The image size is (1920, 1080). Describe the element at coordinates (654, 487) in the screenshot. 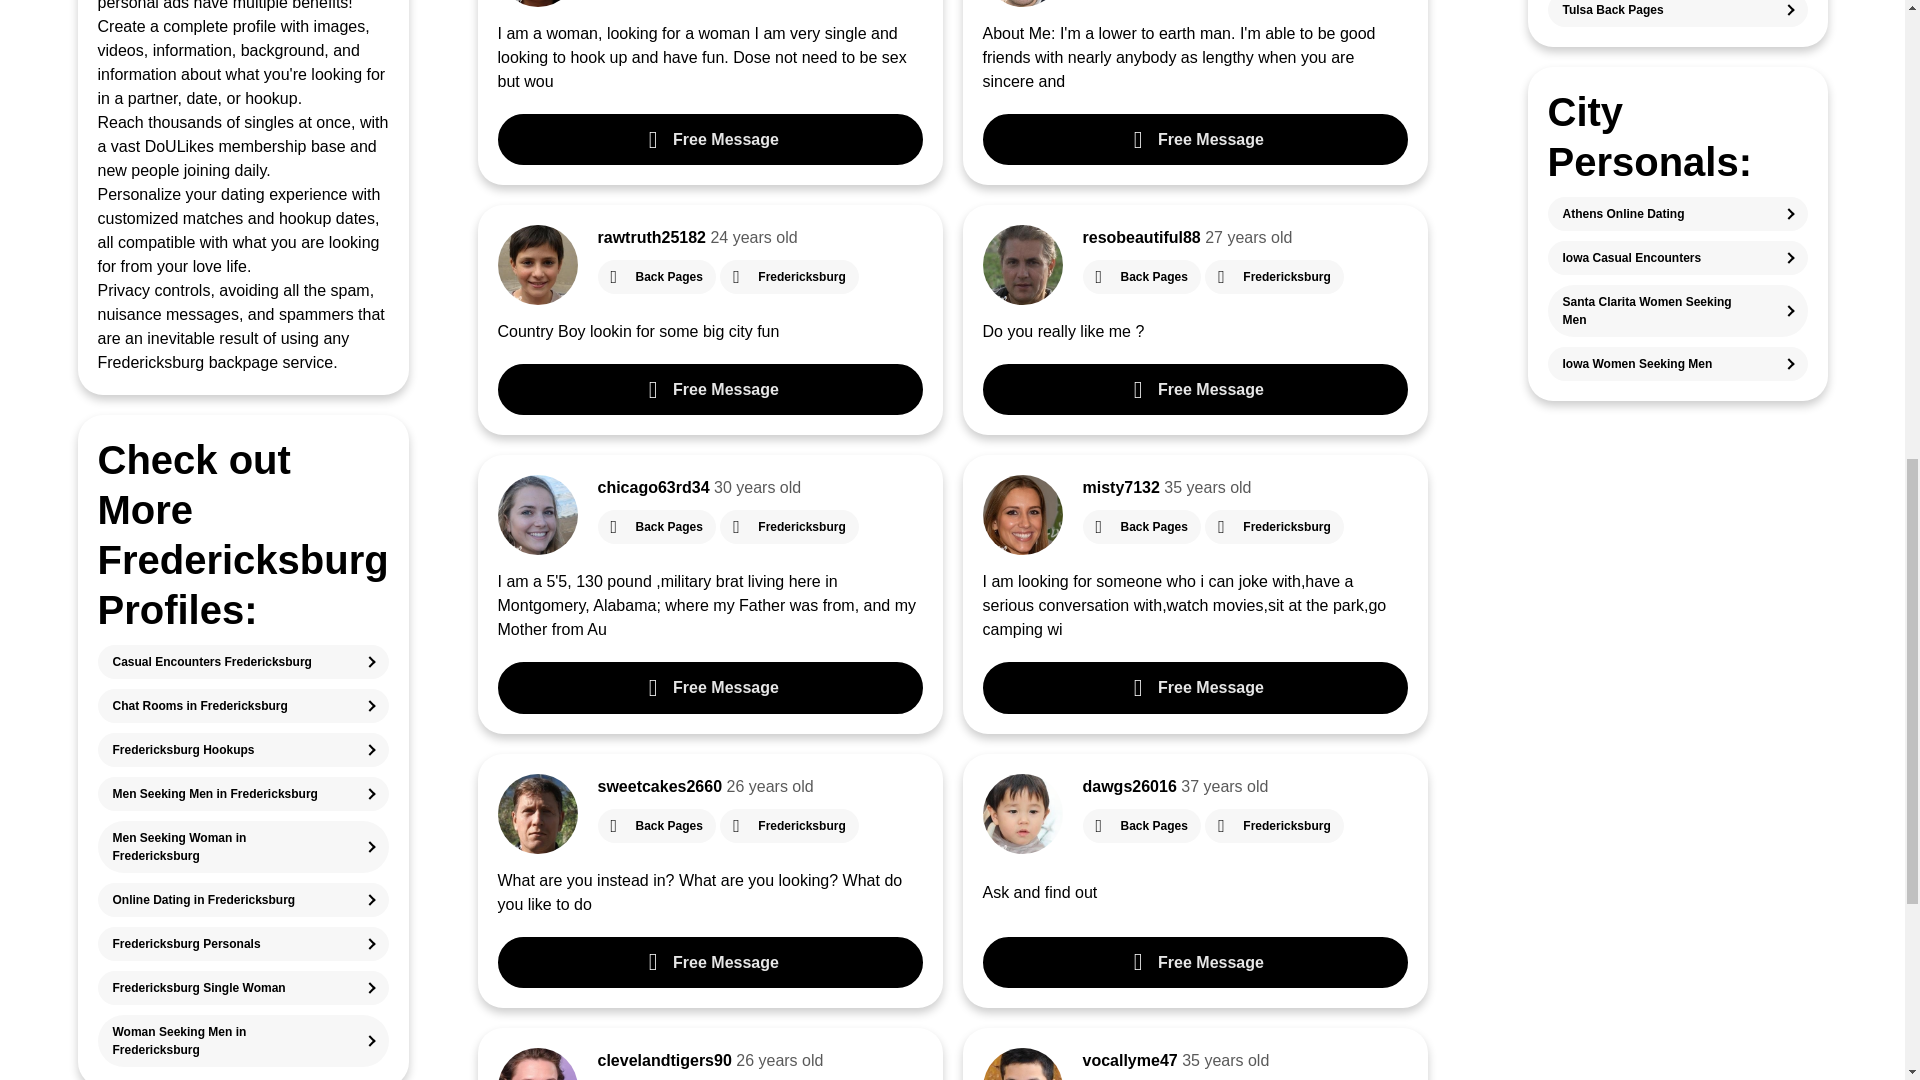

I see `chicago63rd34` at that location.